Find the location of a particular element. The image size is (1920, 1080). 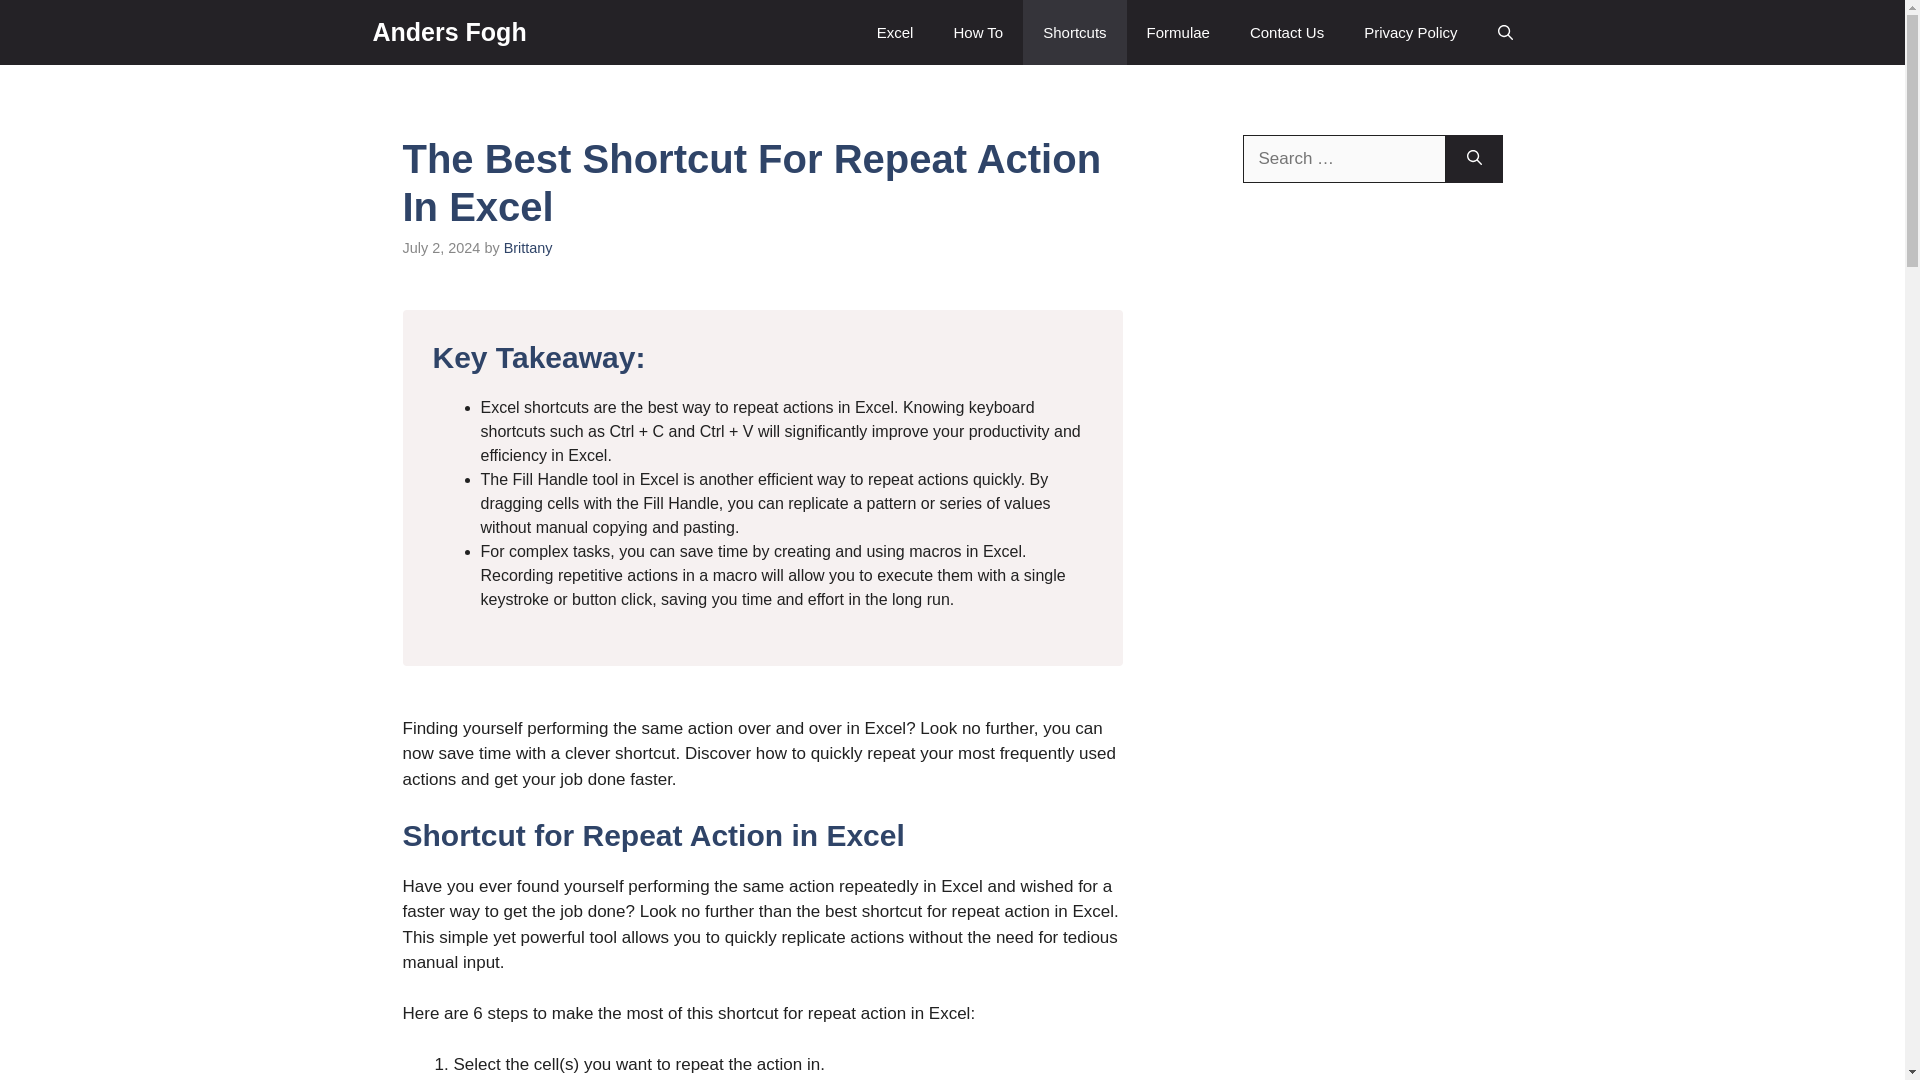

Privacy Policy is located at coordinates (1410, 32).